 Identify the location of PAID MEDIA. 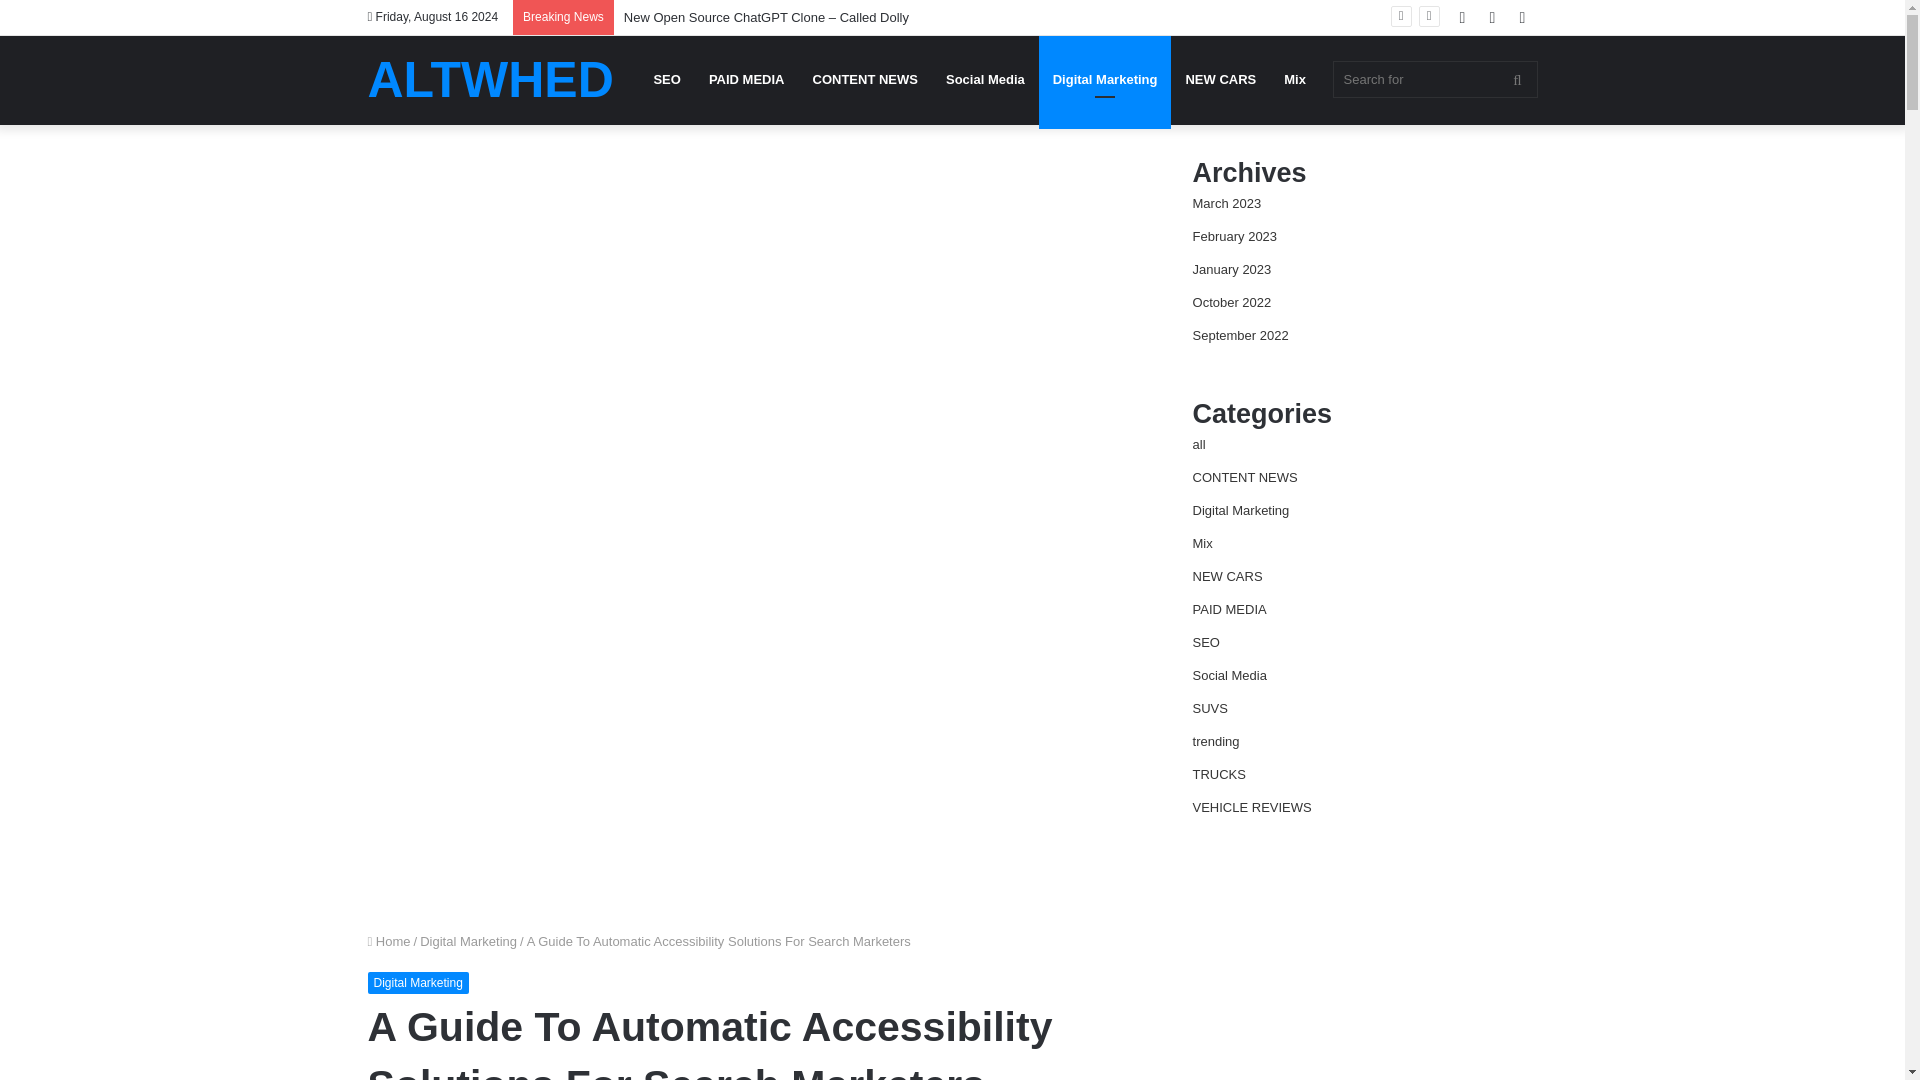
(746, 79).